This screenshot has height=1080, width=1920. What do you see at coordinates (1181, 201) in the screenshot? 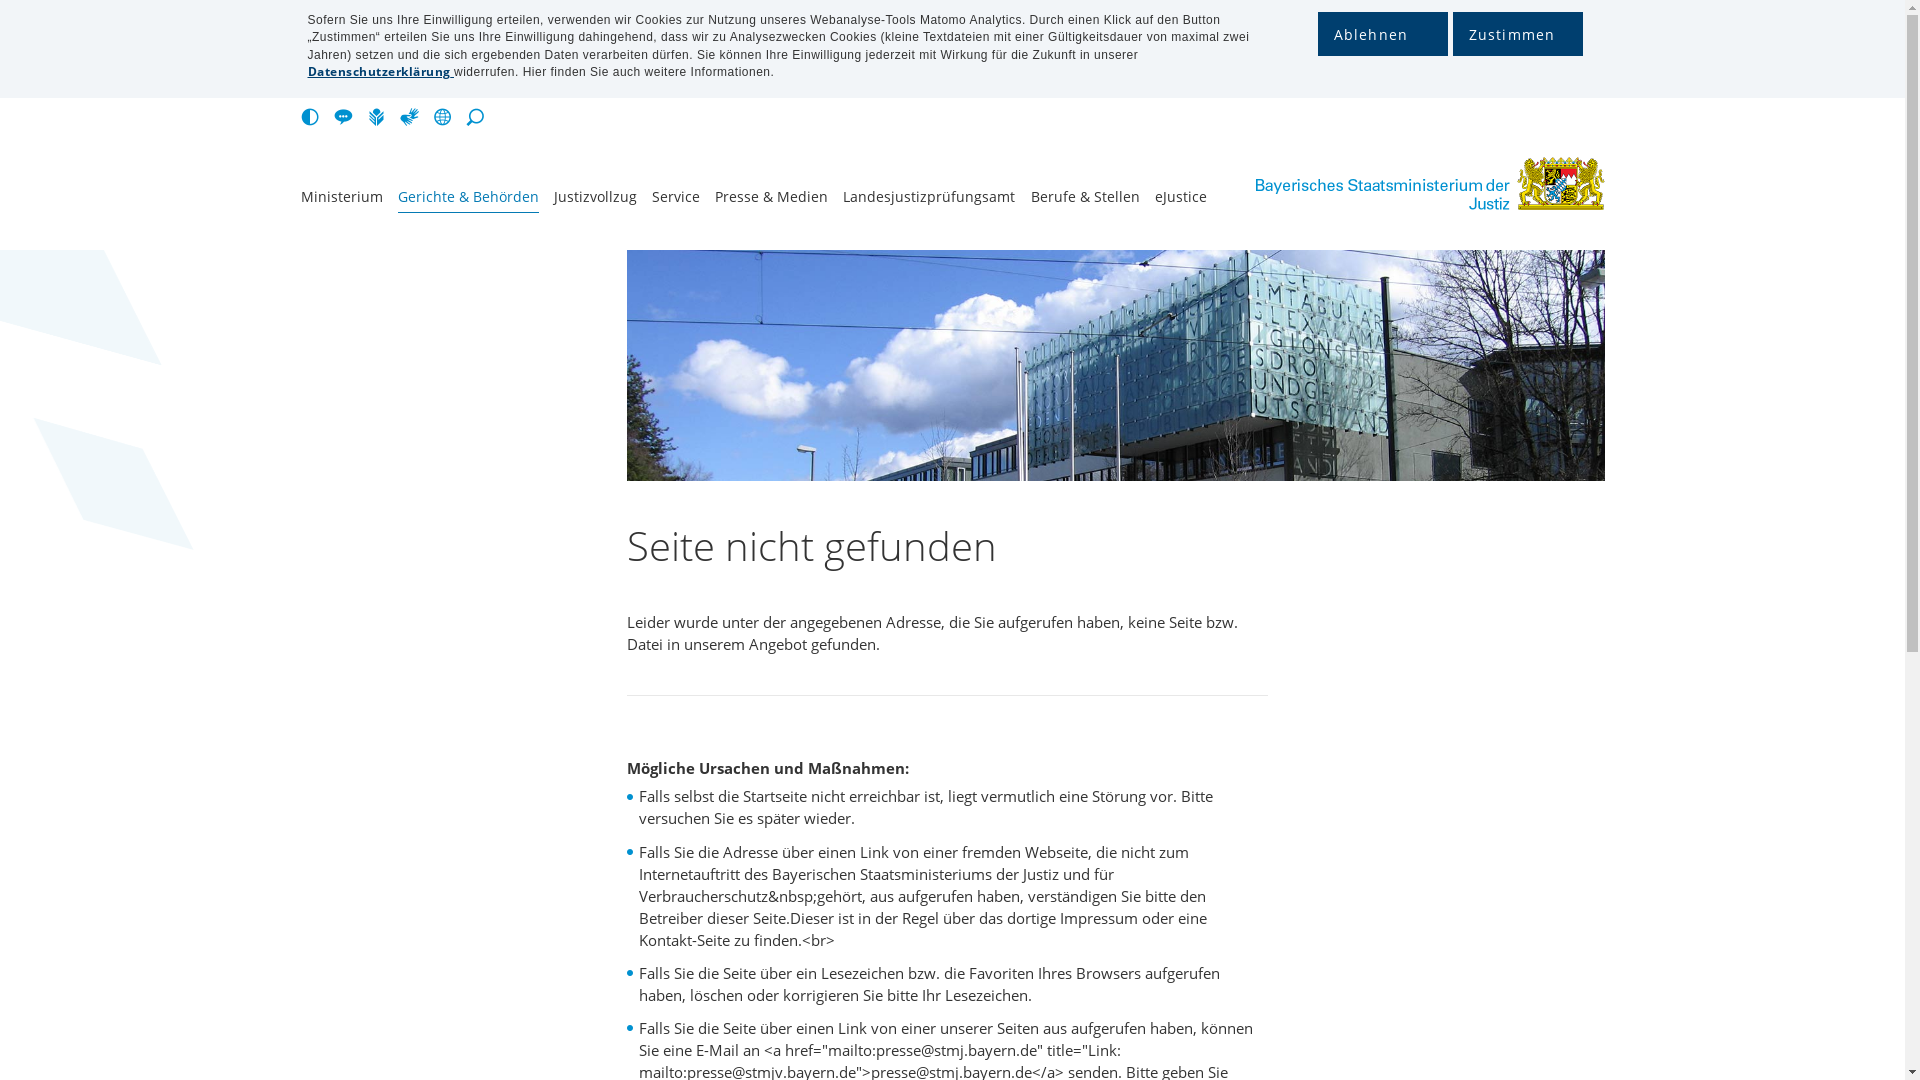
I see `eJustice` at bounding box center [1181, 201].